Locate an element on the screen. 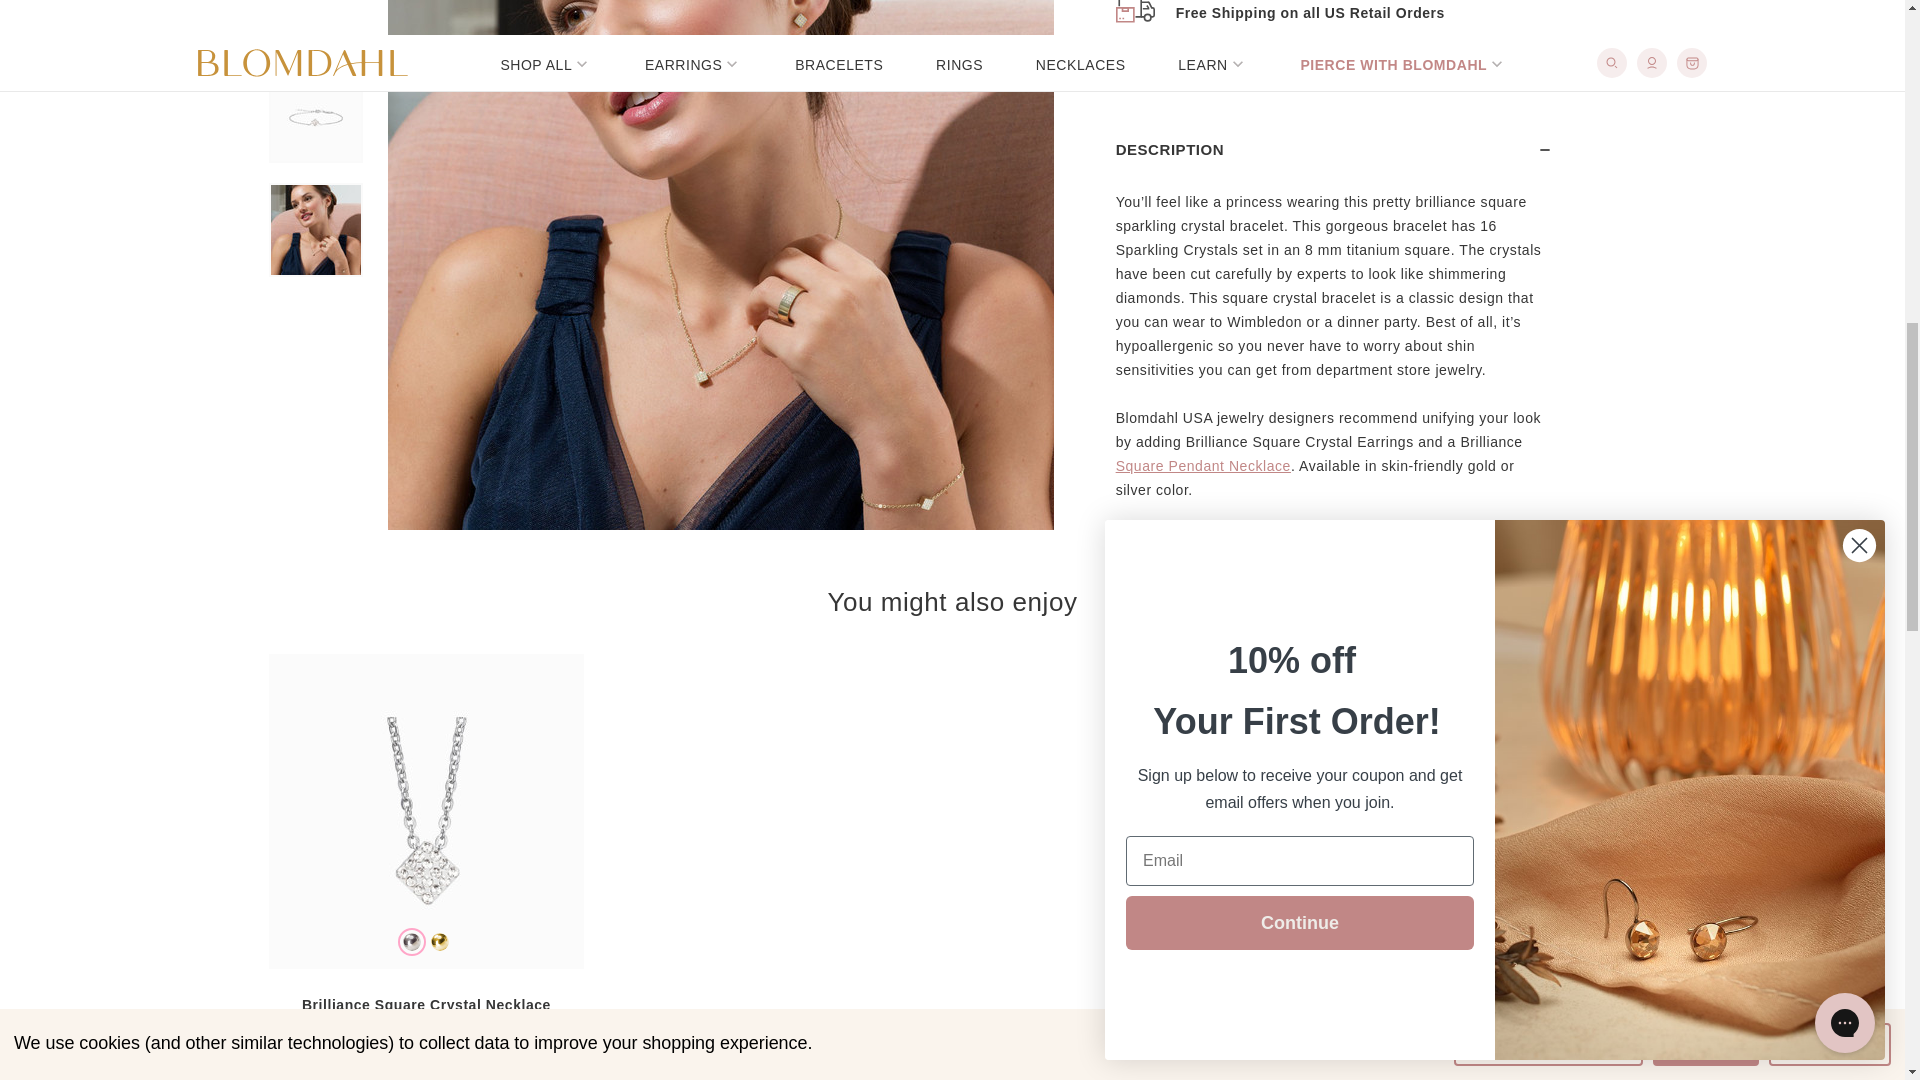  Golden Titanium is located at coordinates (440, 942).